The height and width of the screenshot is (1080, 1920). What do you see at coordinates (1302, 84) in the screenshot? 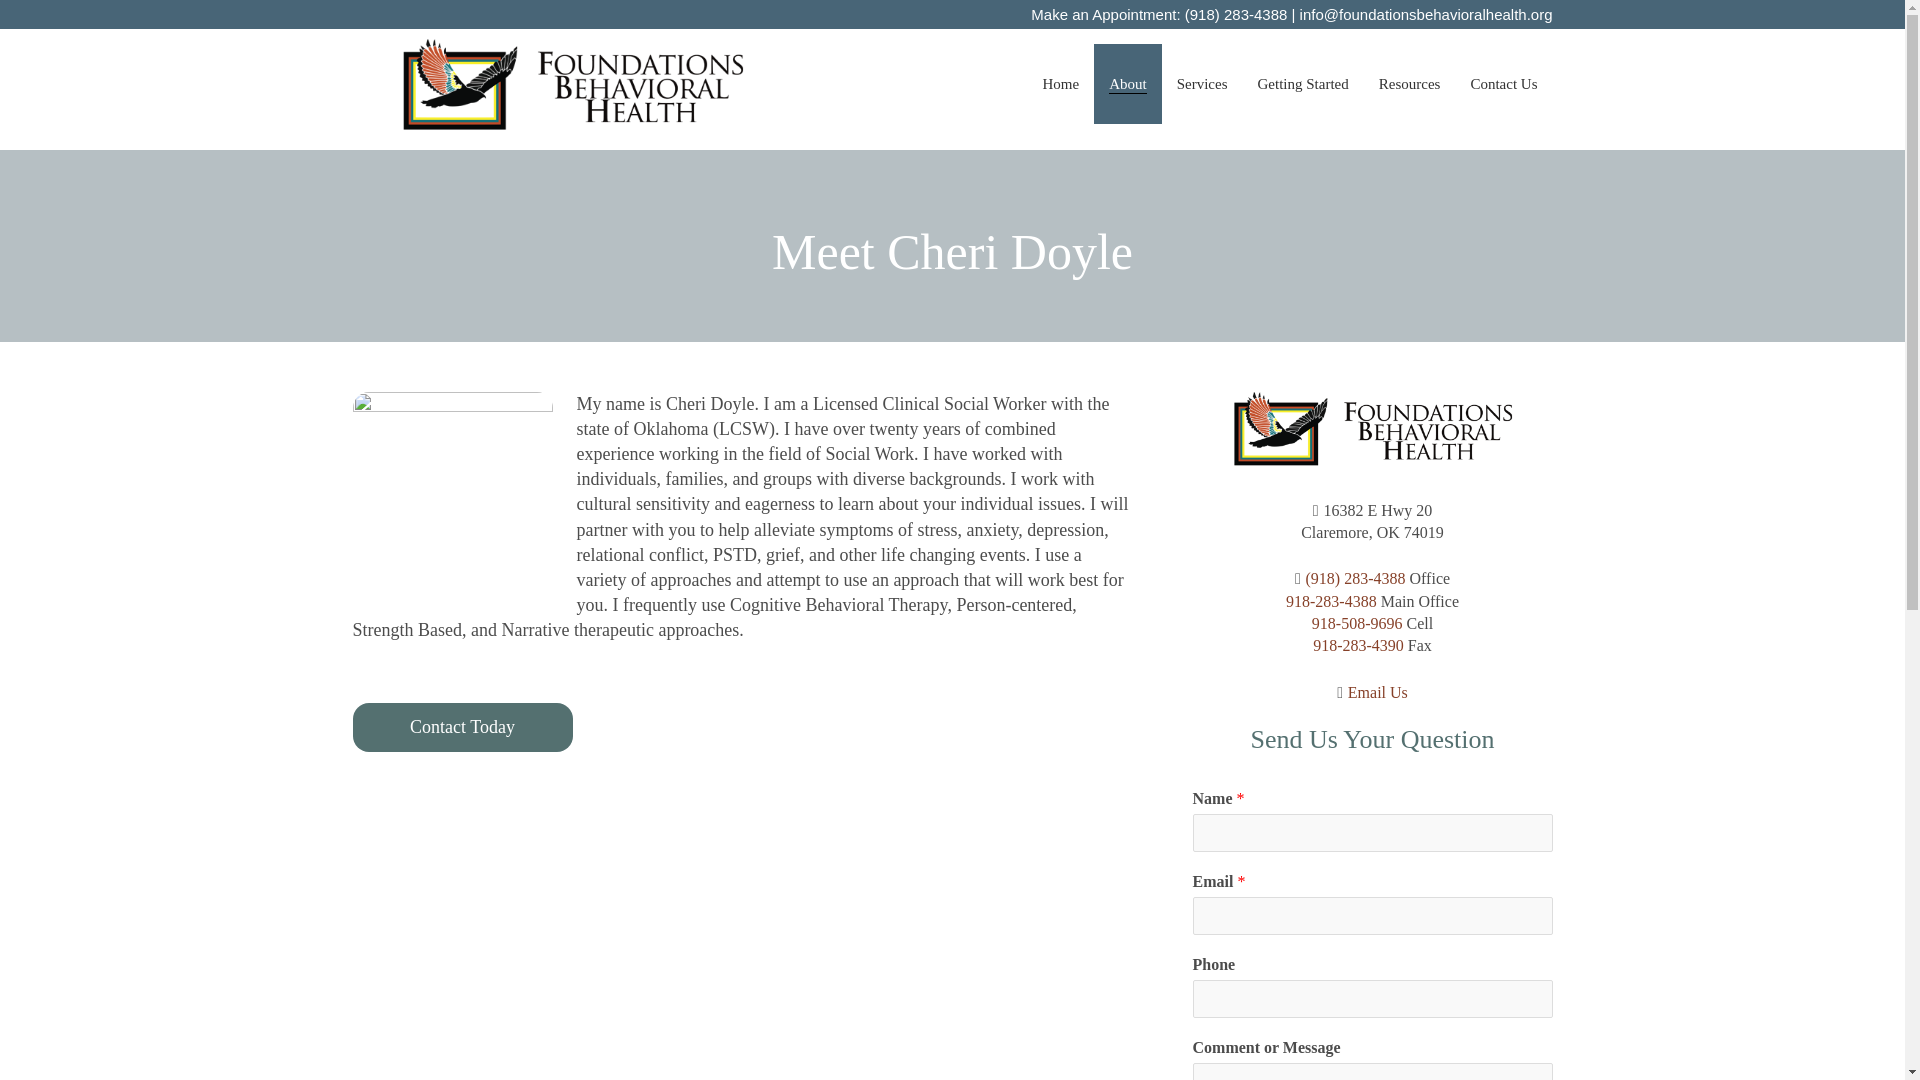
I see `Getting Started` at bounding box center [1302, 84].